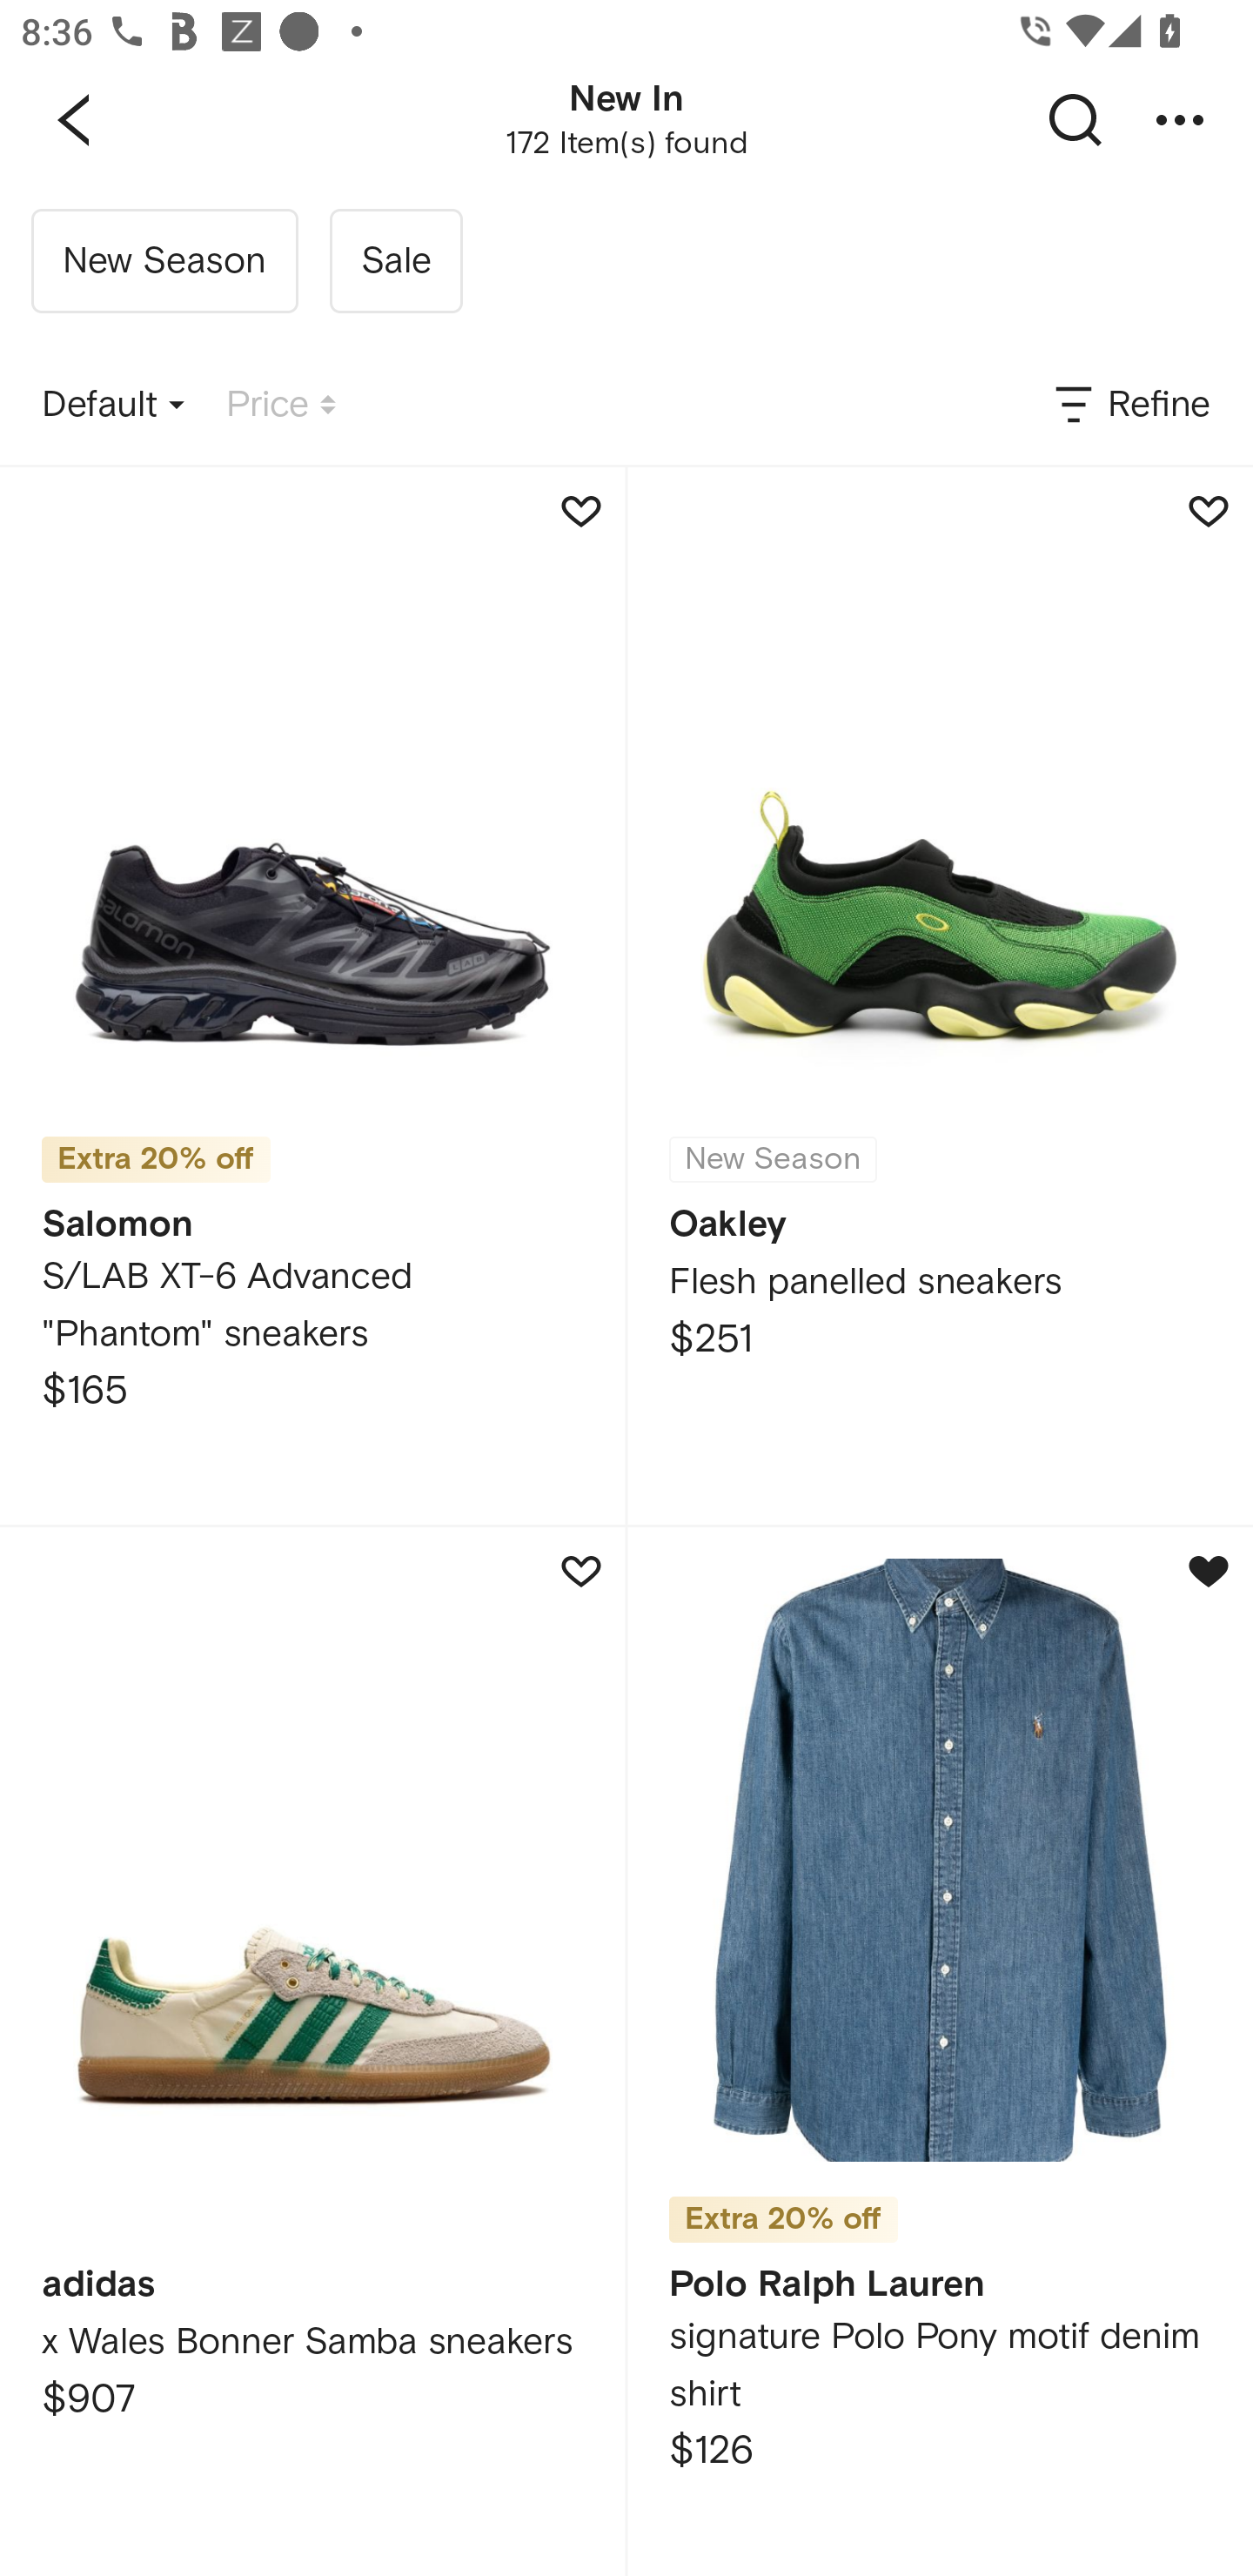 The width and height of the screenshot is (1253, 2576). Describe the element at coordinates (312, 2052) in the screenshot. I see `adidas x Wales Bonner Samba sneakers $907` at that location.